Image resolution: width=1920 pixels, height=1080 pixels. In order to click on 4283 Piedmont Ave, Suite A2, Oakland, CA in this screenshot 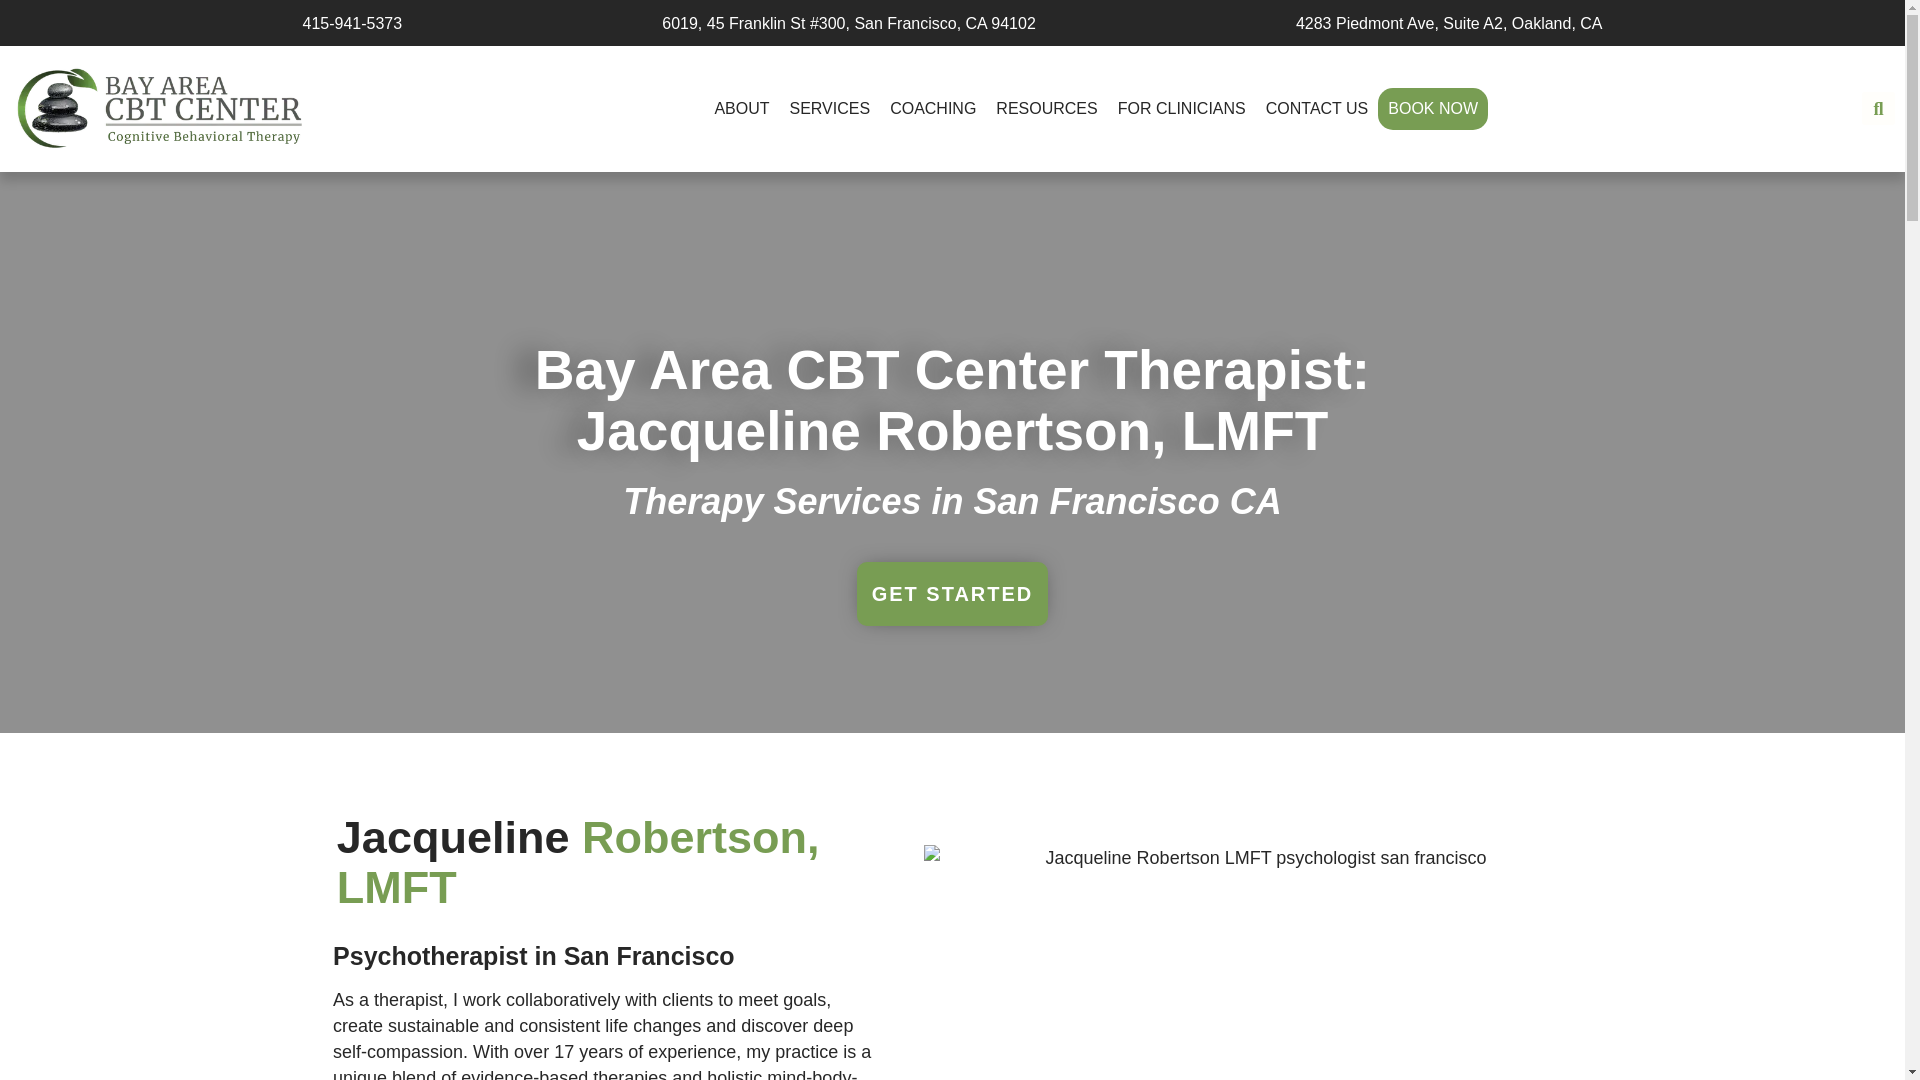, I will do `click(1450, 24)`.